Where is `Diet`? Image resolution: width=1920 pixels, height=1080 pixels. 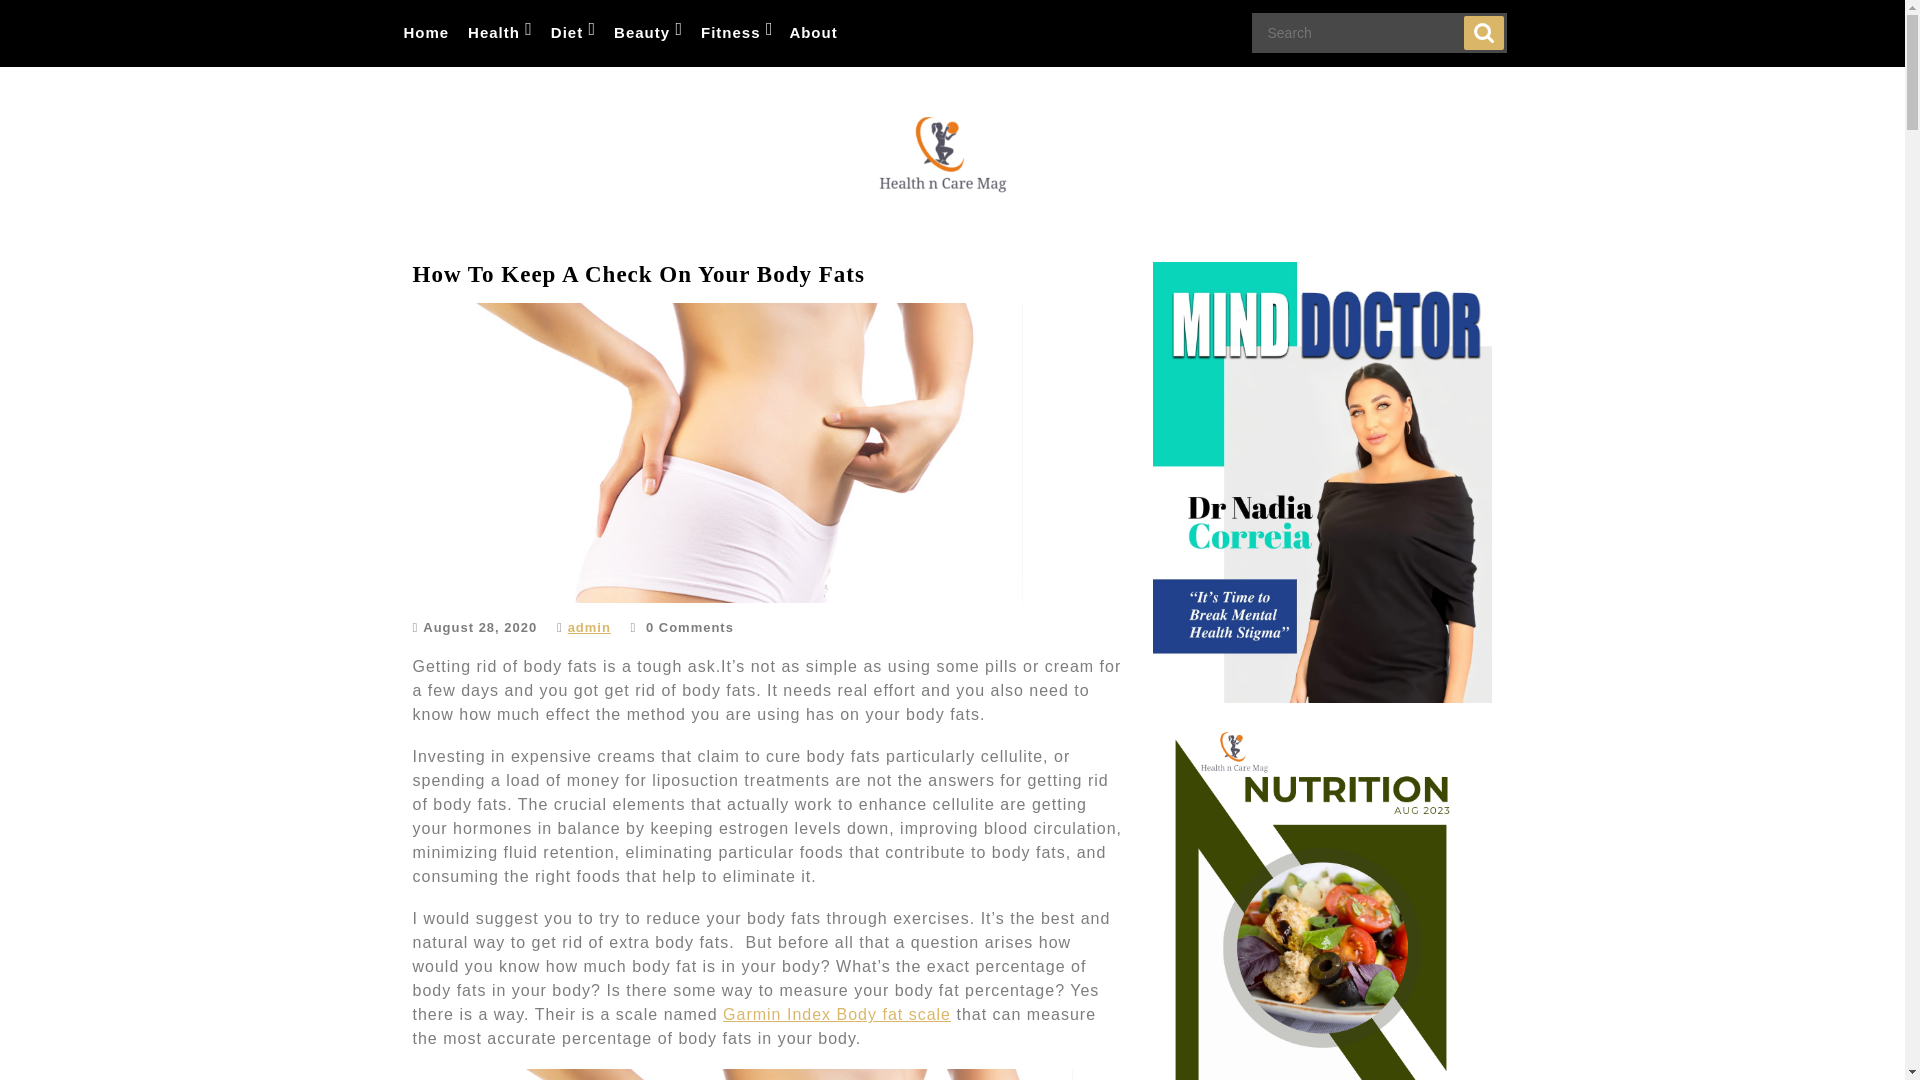 Diet is located at coordinates (572, 33).